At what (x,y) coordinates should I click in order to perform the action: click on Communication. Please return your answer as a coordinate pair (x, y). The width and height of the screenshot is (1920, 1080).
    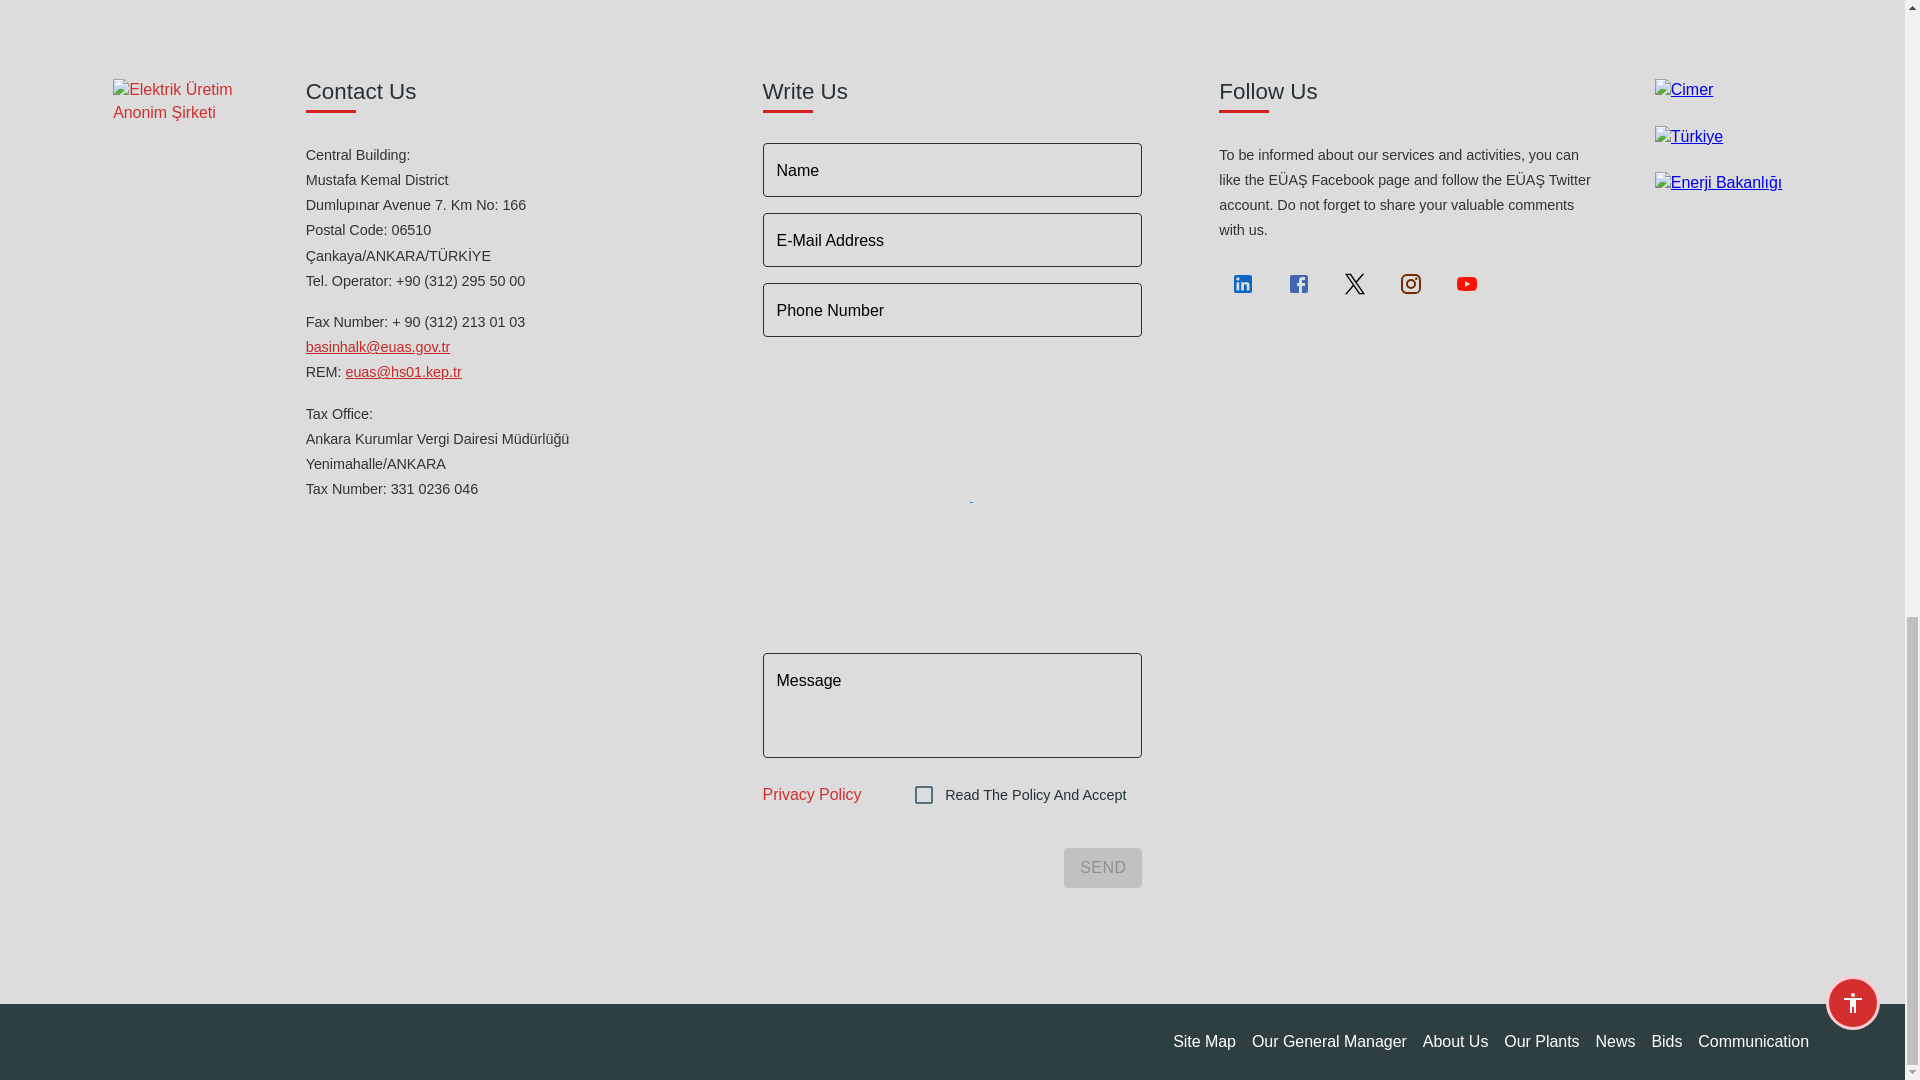
    Looking at the image, I should click on (1752, 1042).